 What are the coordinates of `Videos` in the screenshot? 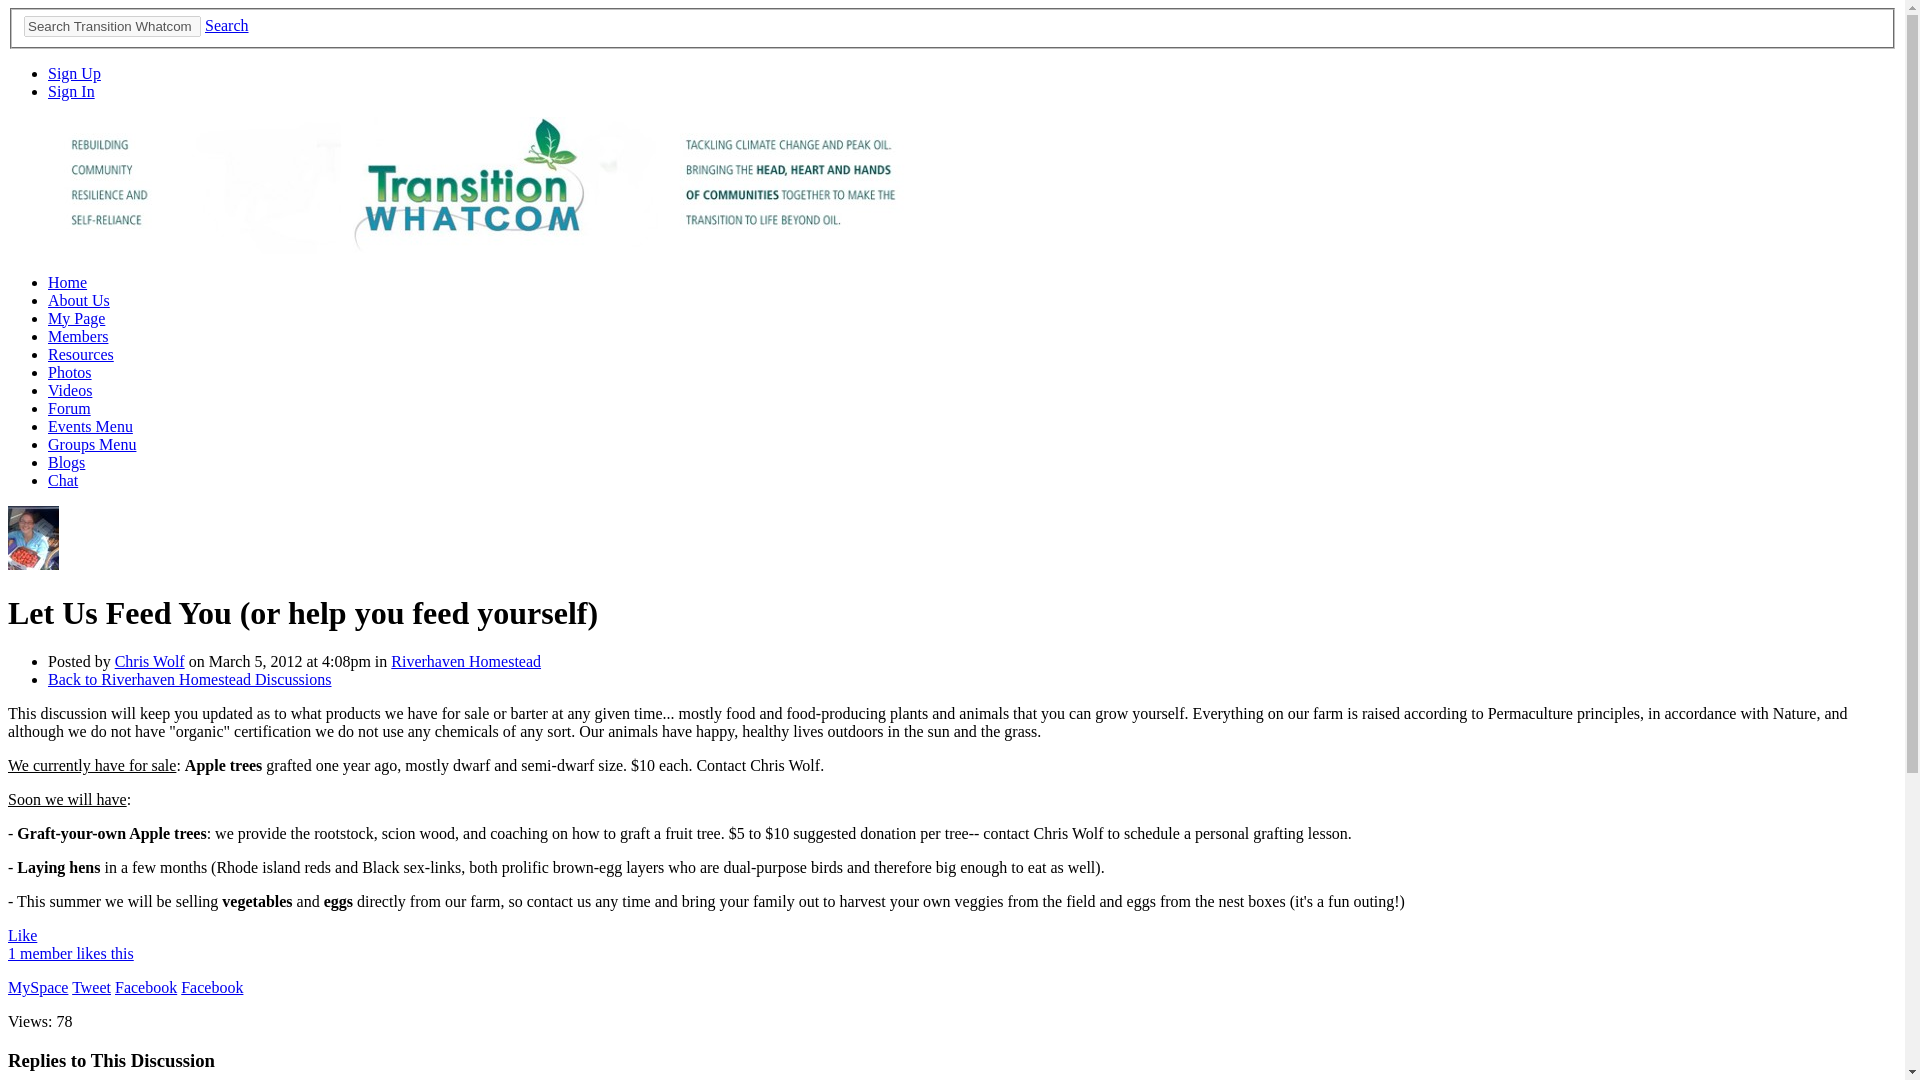 It's located at (70, 390).